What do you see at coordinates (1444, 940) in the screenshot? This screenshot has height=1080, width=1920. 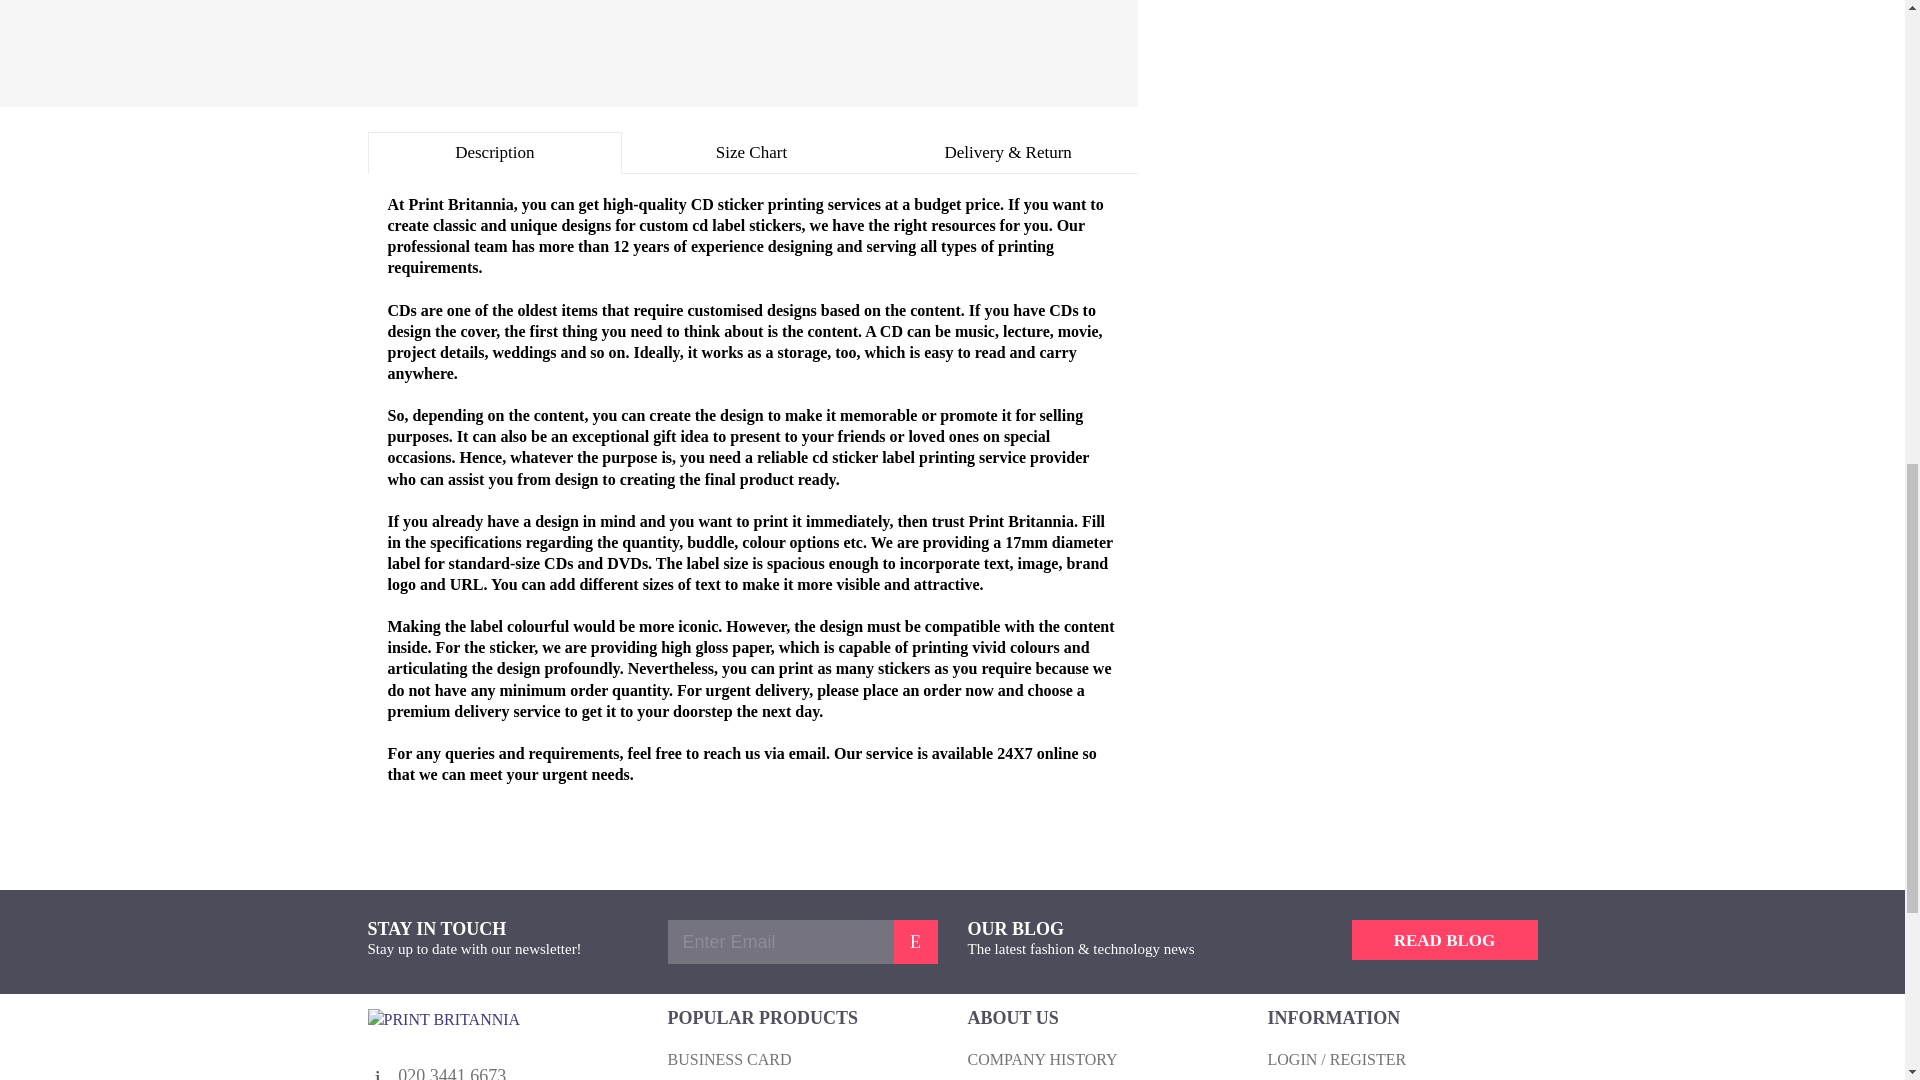 I see `GO` at bounding box center [1444, 940].